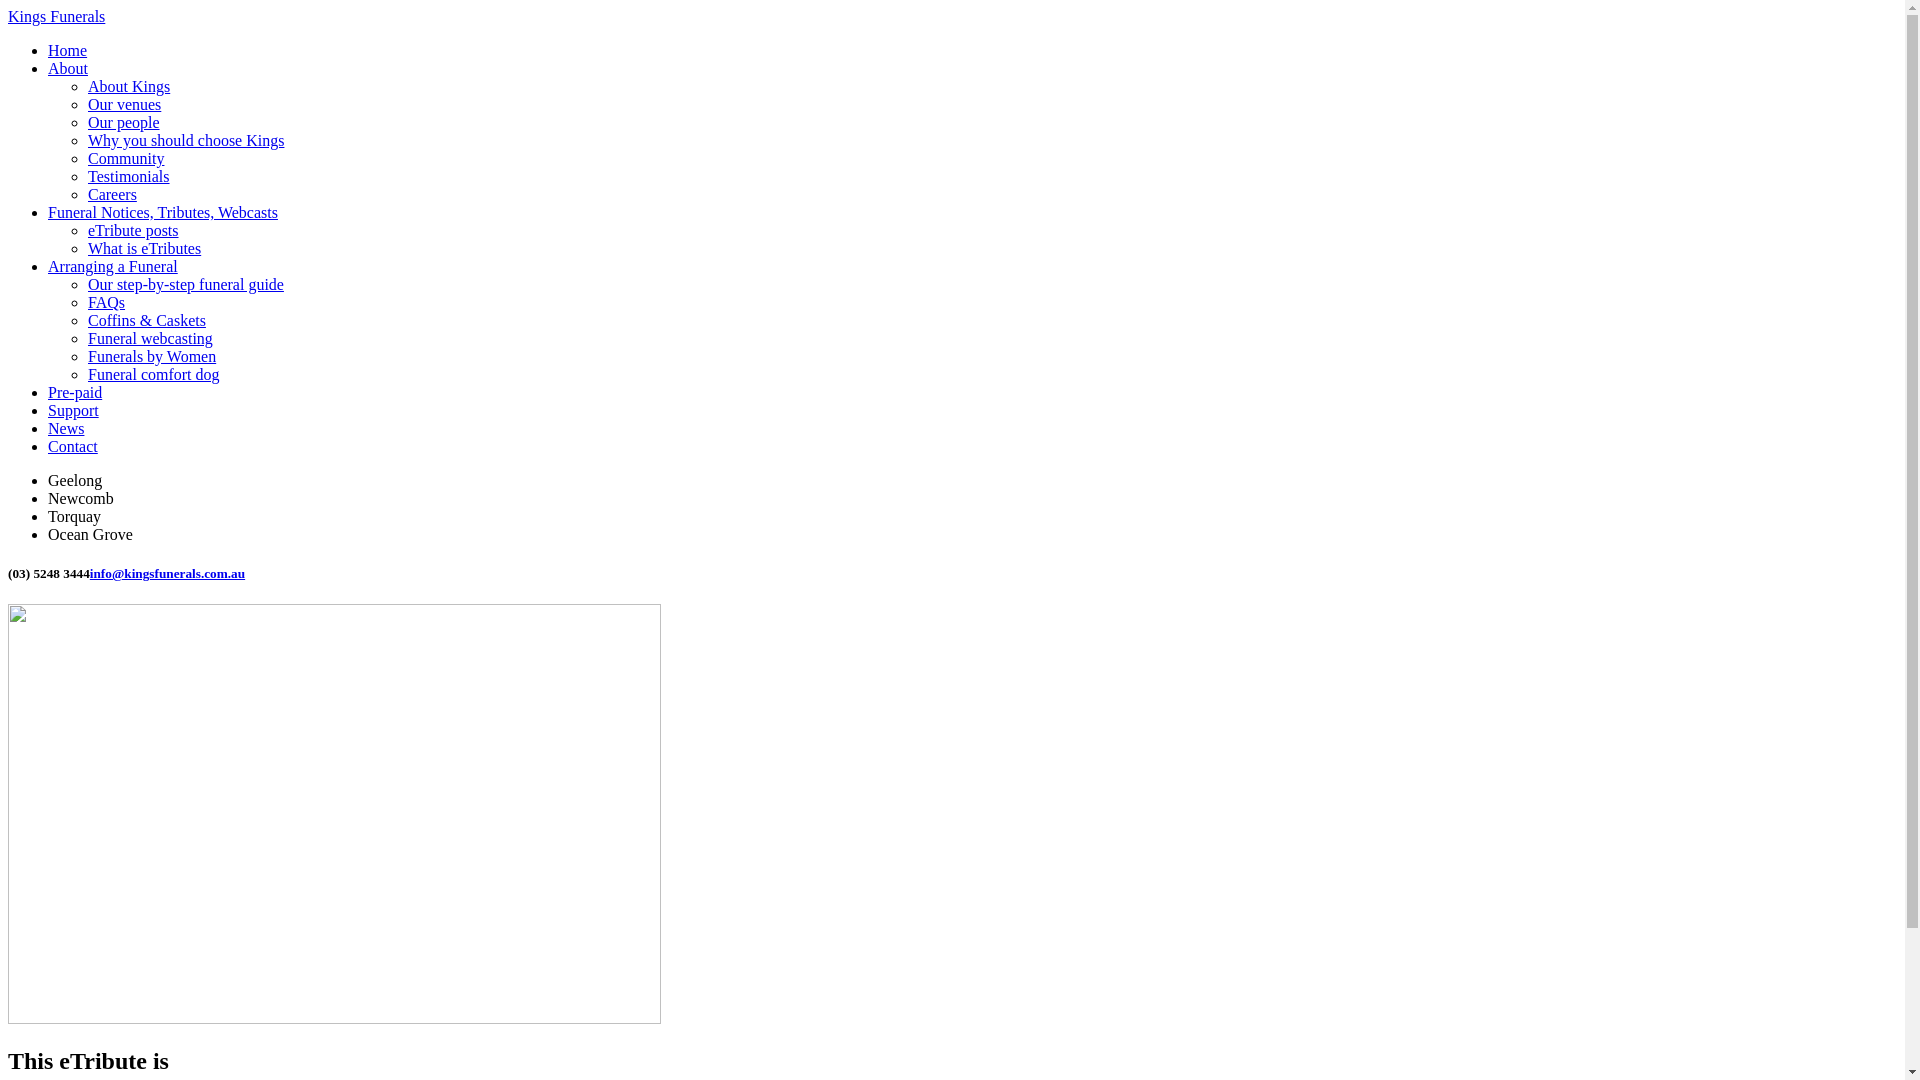  I want to click on Funeral comfort dog, so click(154, 374).